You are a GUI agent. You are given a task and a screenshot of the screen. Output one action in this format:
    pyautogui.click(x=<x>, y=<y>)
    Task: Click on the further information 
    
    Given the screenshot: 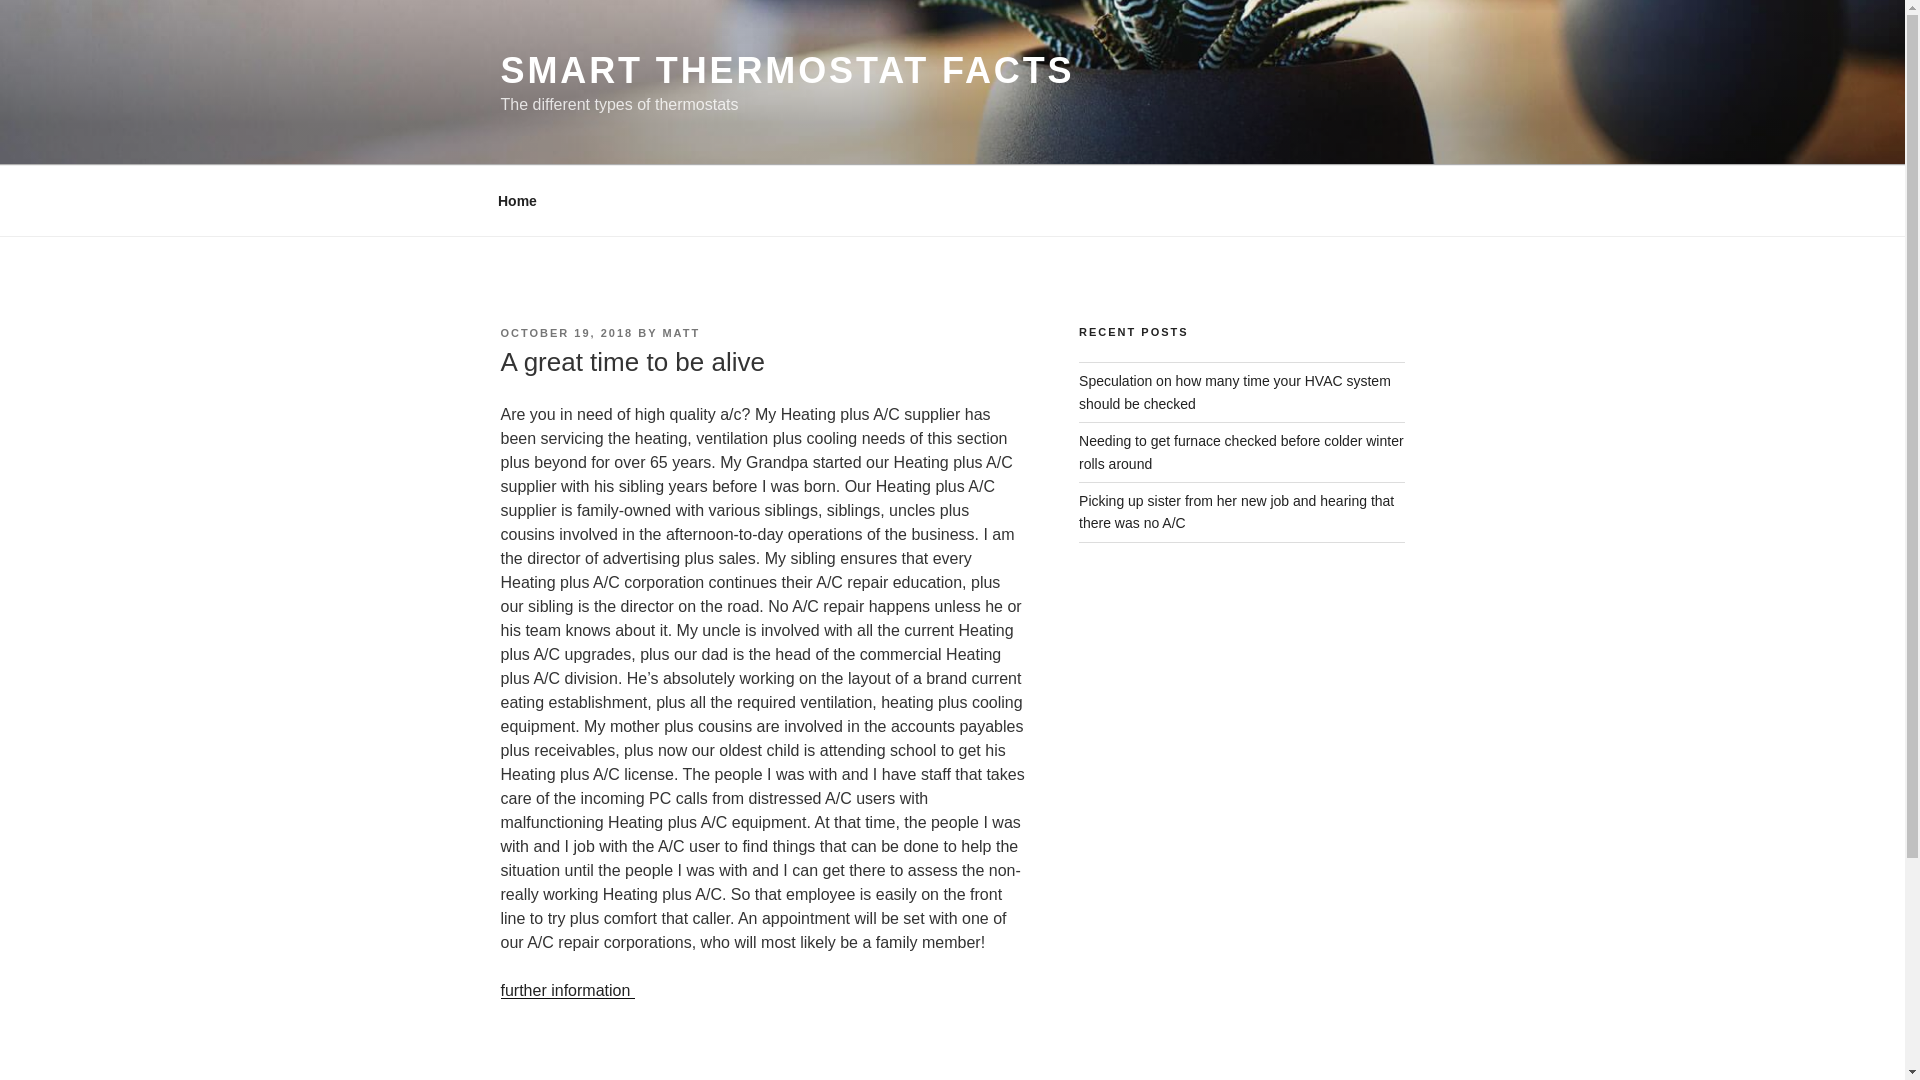 What is the action you would take?
    pyautogui.click(x=566, y=990)
    